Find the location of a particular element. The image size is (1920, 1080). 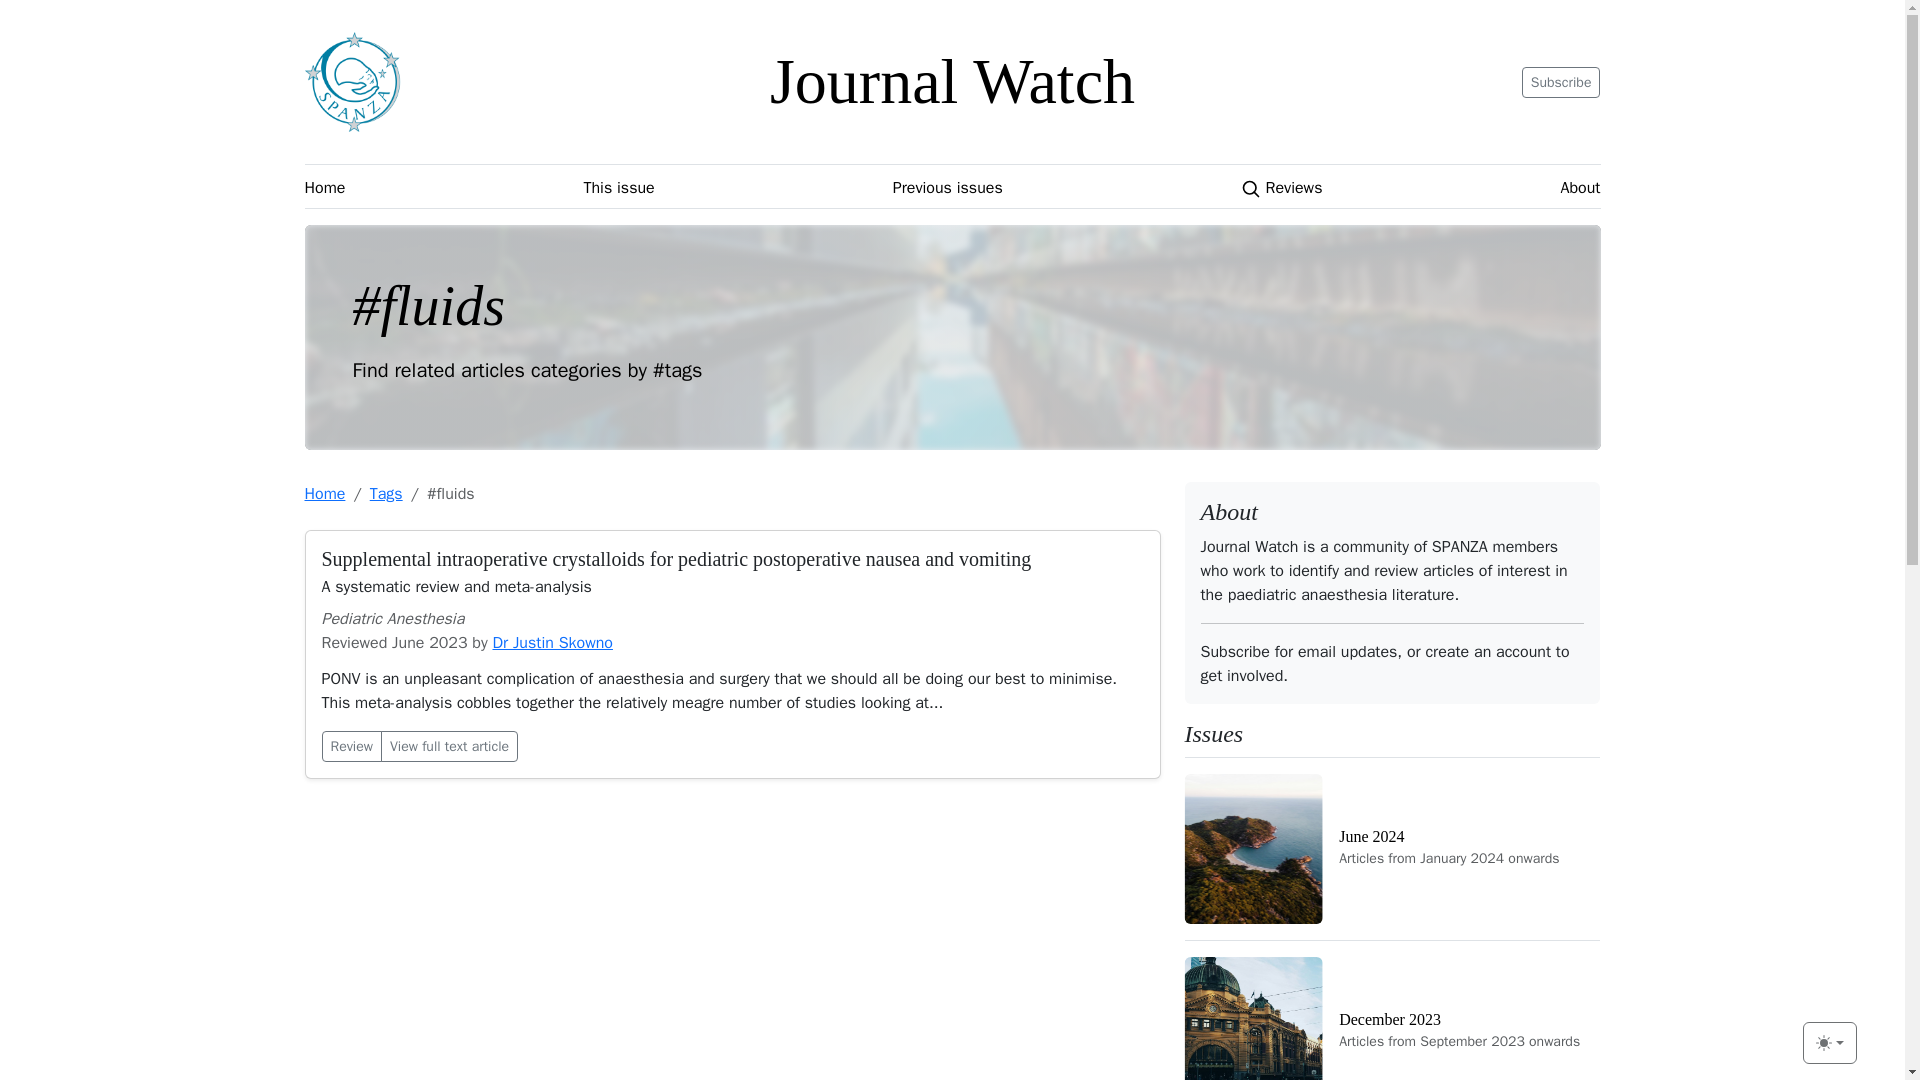

Dr Justin Skowno is located at coordinates (1580, 188).